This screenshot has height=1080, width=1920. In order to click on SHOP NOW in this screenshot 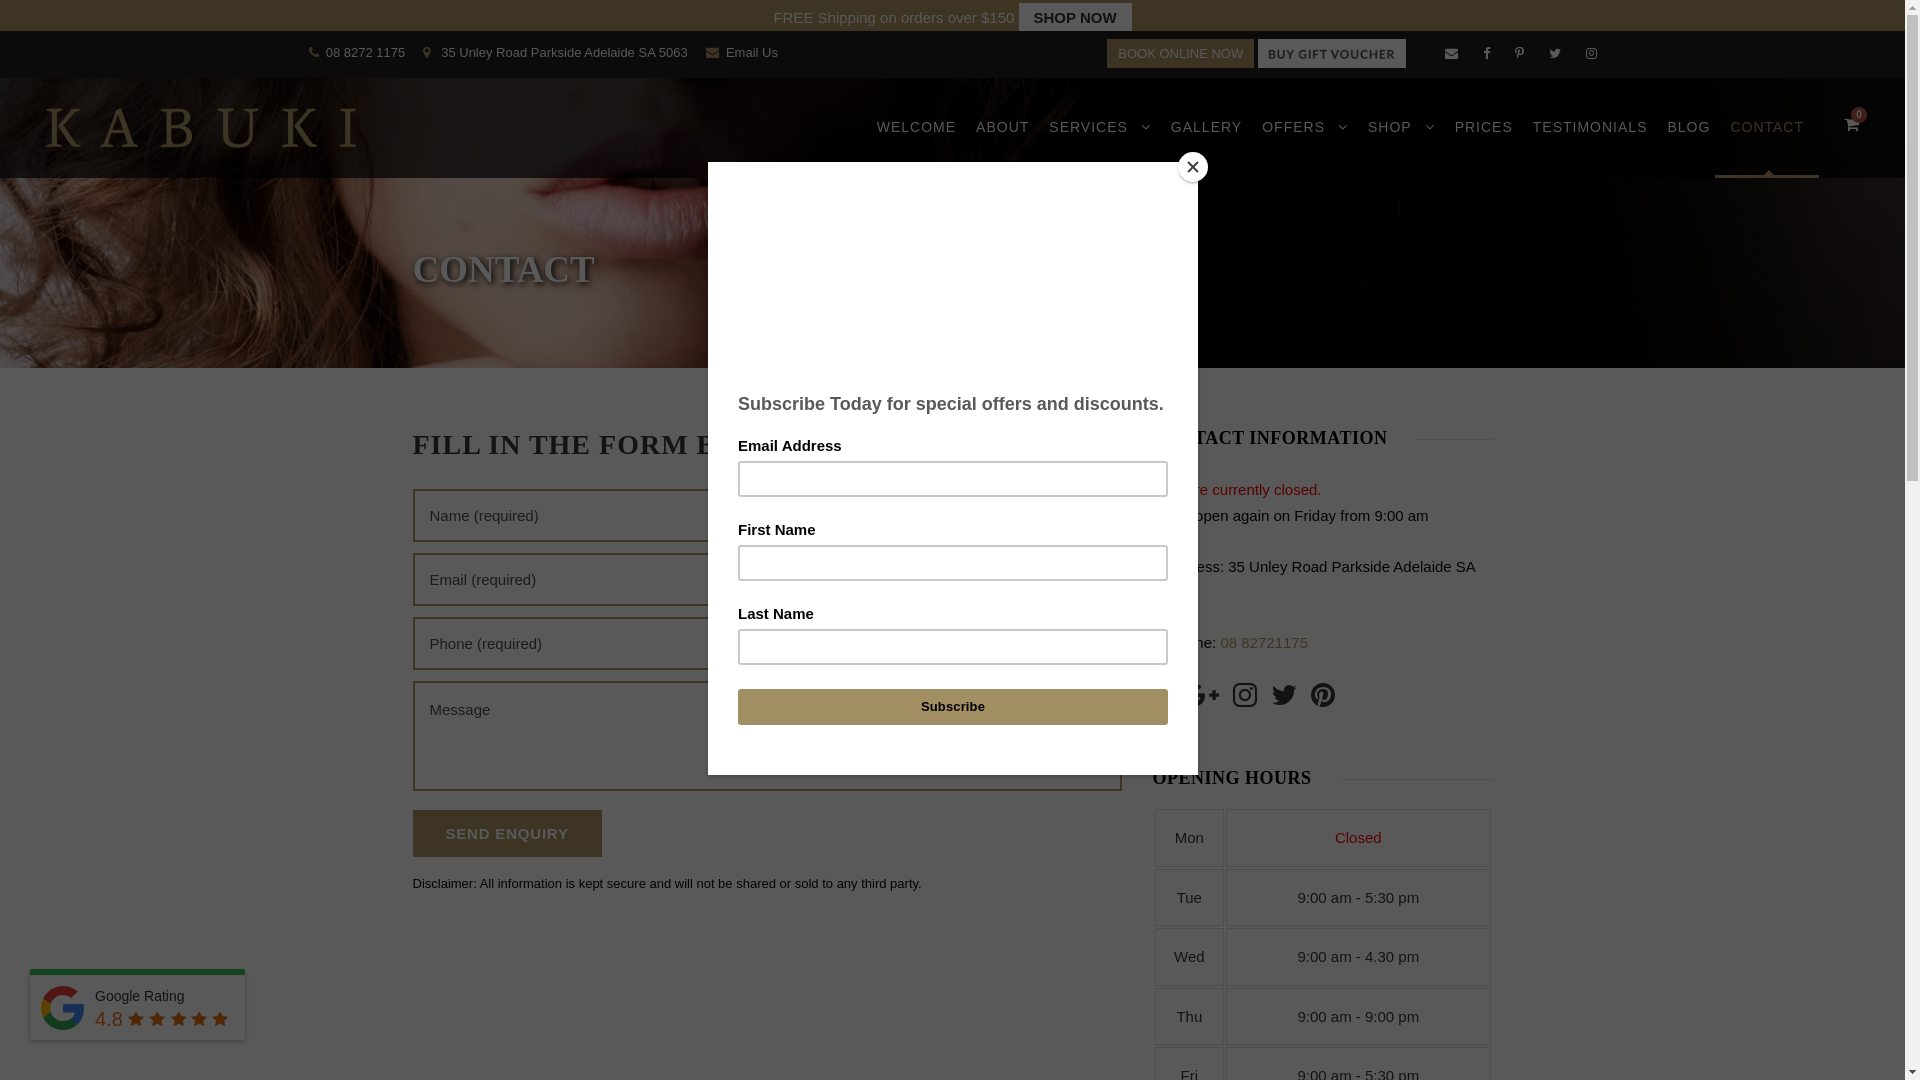, I will do `click(1076, 18)`.